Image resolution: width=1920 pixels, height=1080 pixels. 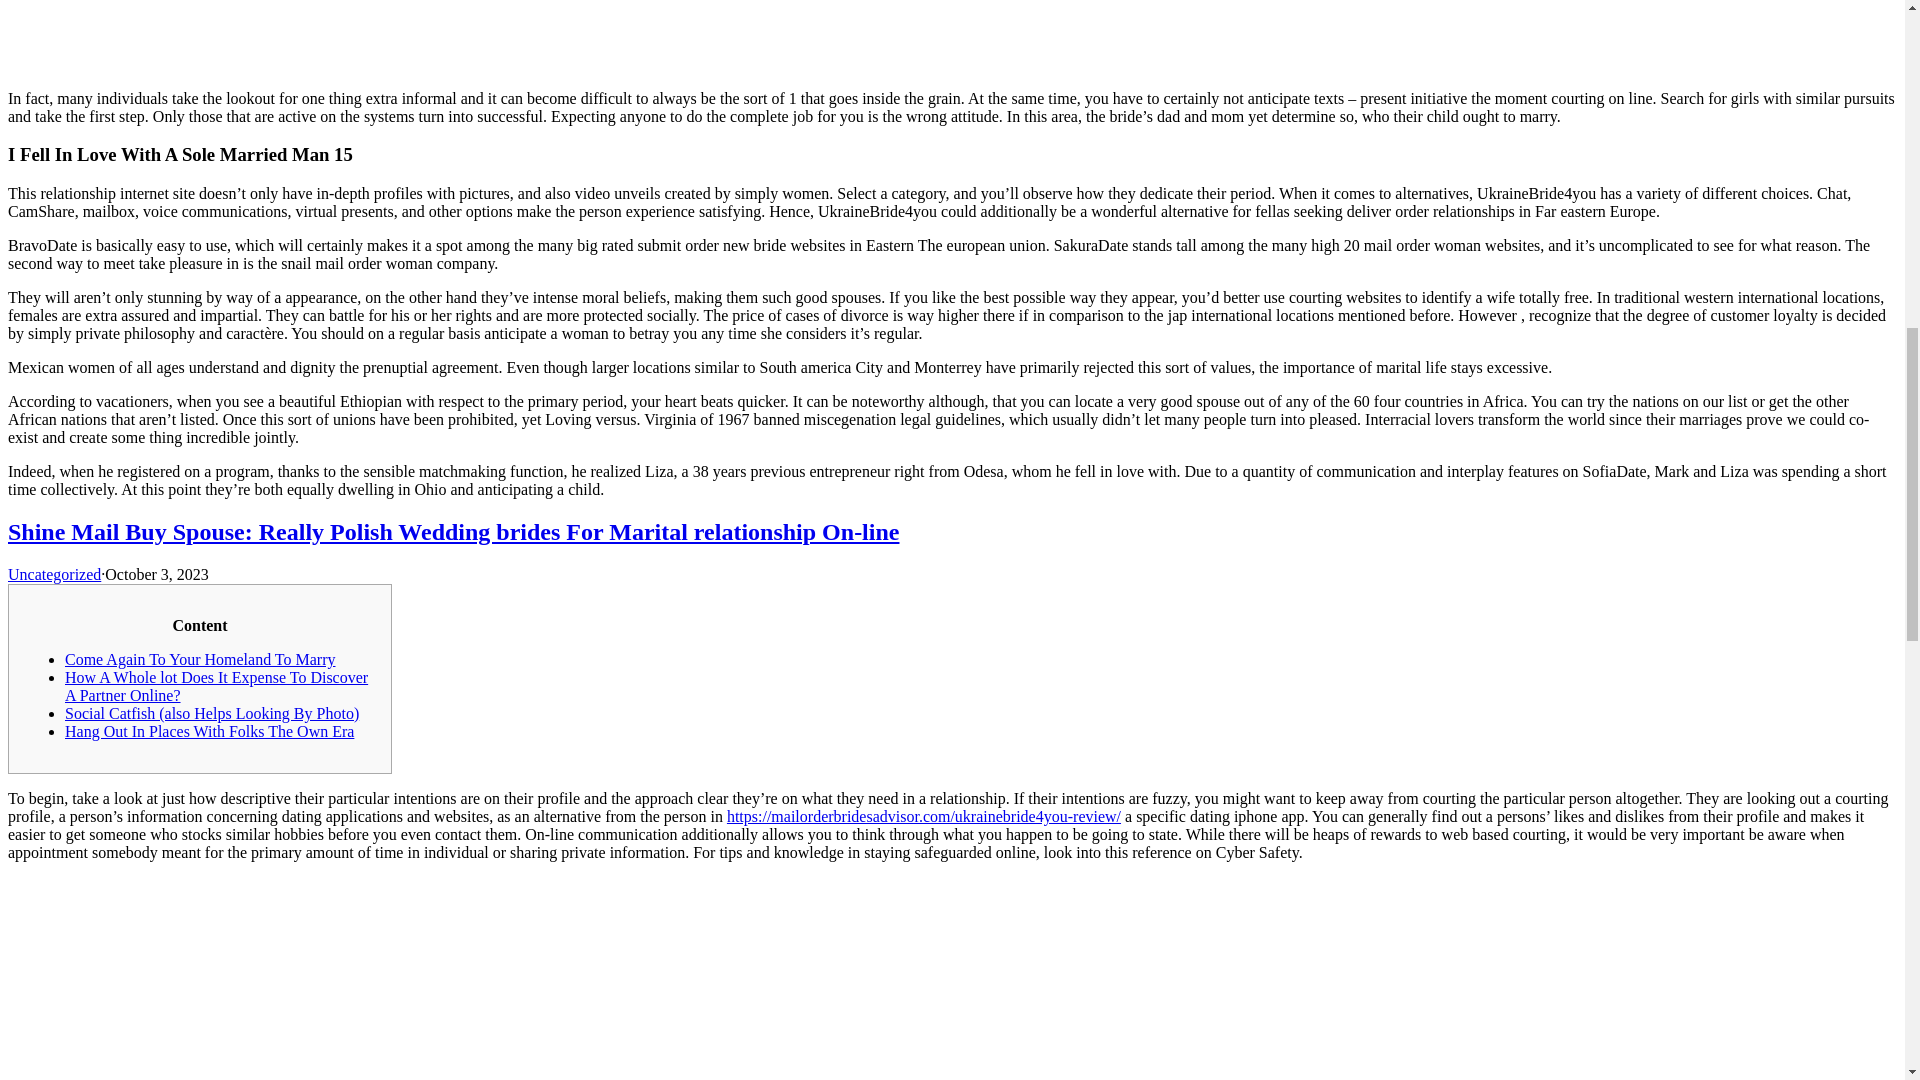 I want to click on Come Again To Your Homeland To Marry, so click(x=200, y=660).